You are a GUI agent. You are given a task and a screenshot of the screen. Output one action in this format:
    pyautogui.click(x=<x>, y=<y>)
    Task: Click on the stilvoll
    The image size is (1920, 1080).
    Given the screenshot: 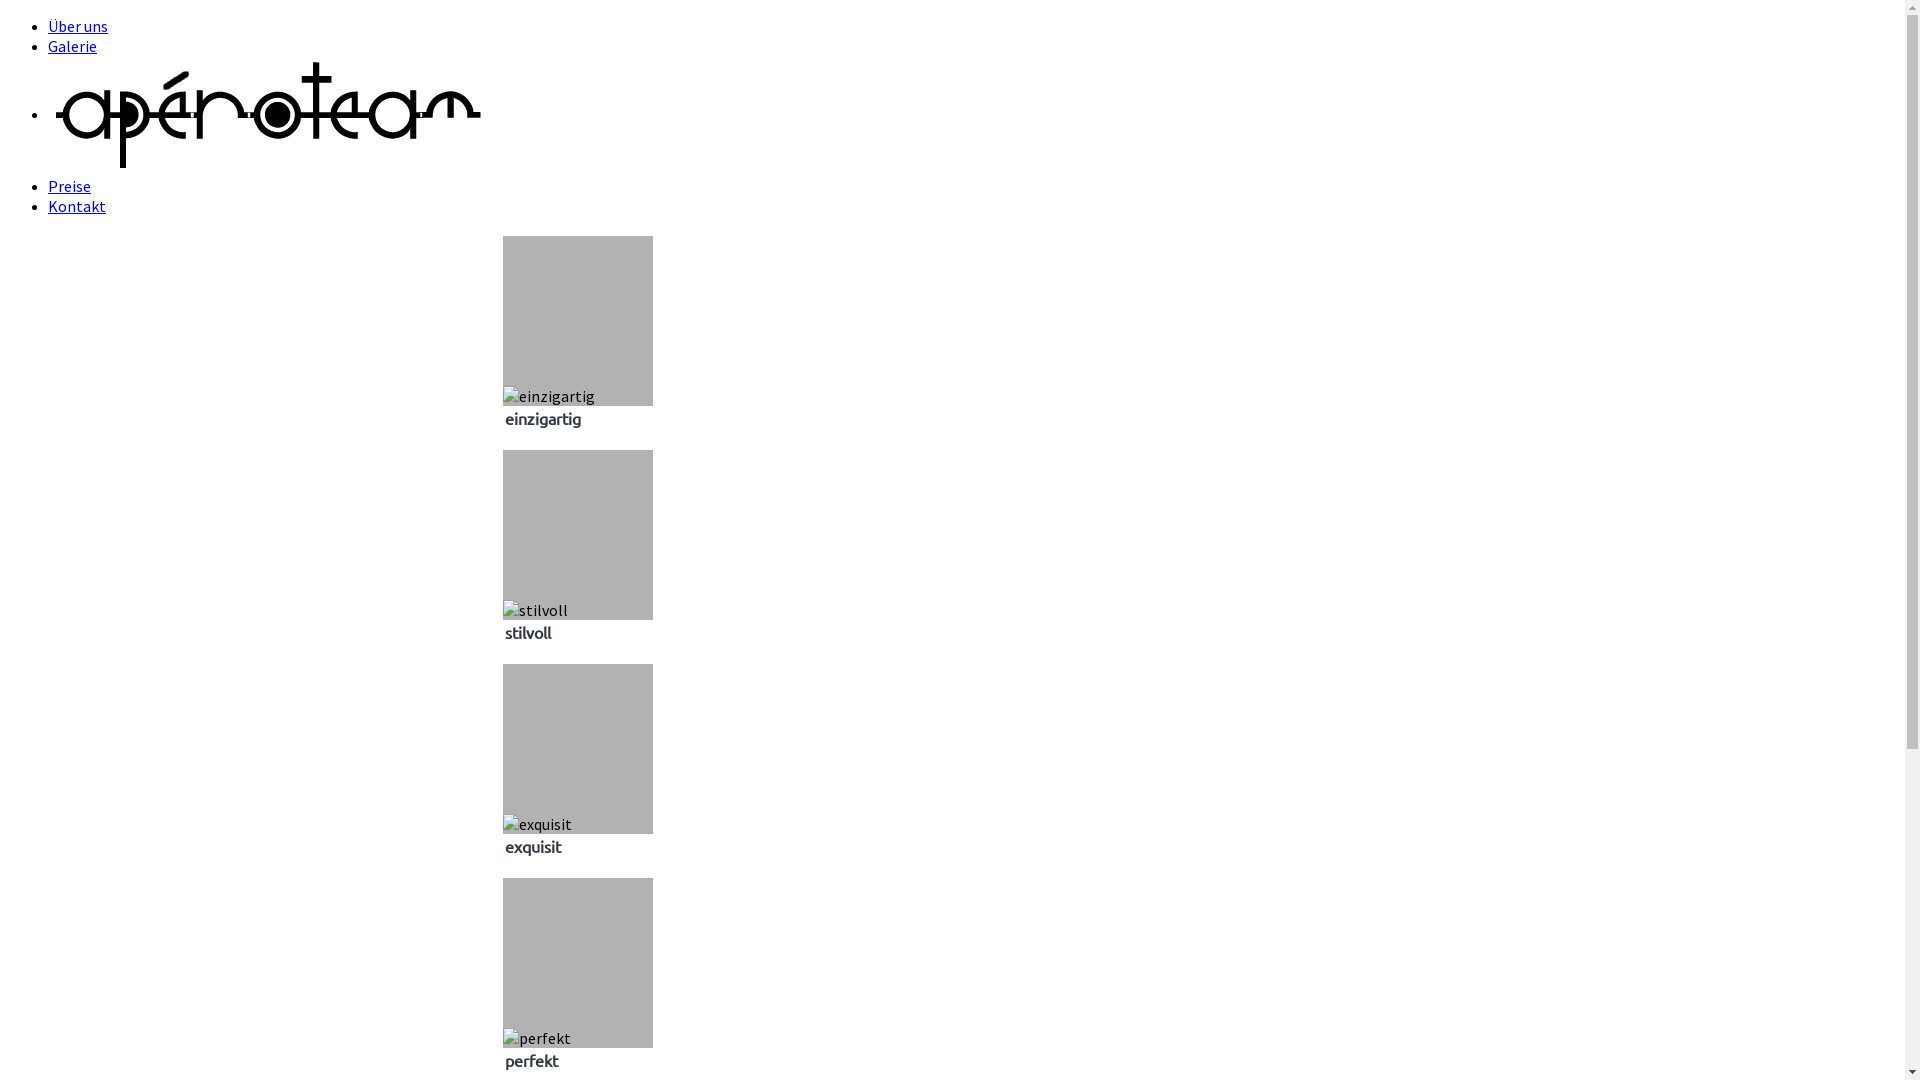 What is the action you would take?
    pyautogui.click(x=577, y=557)
    